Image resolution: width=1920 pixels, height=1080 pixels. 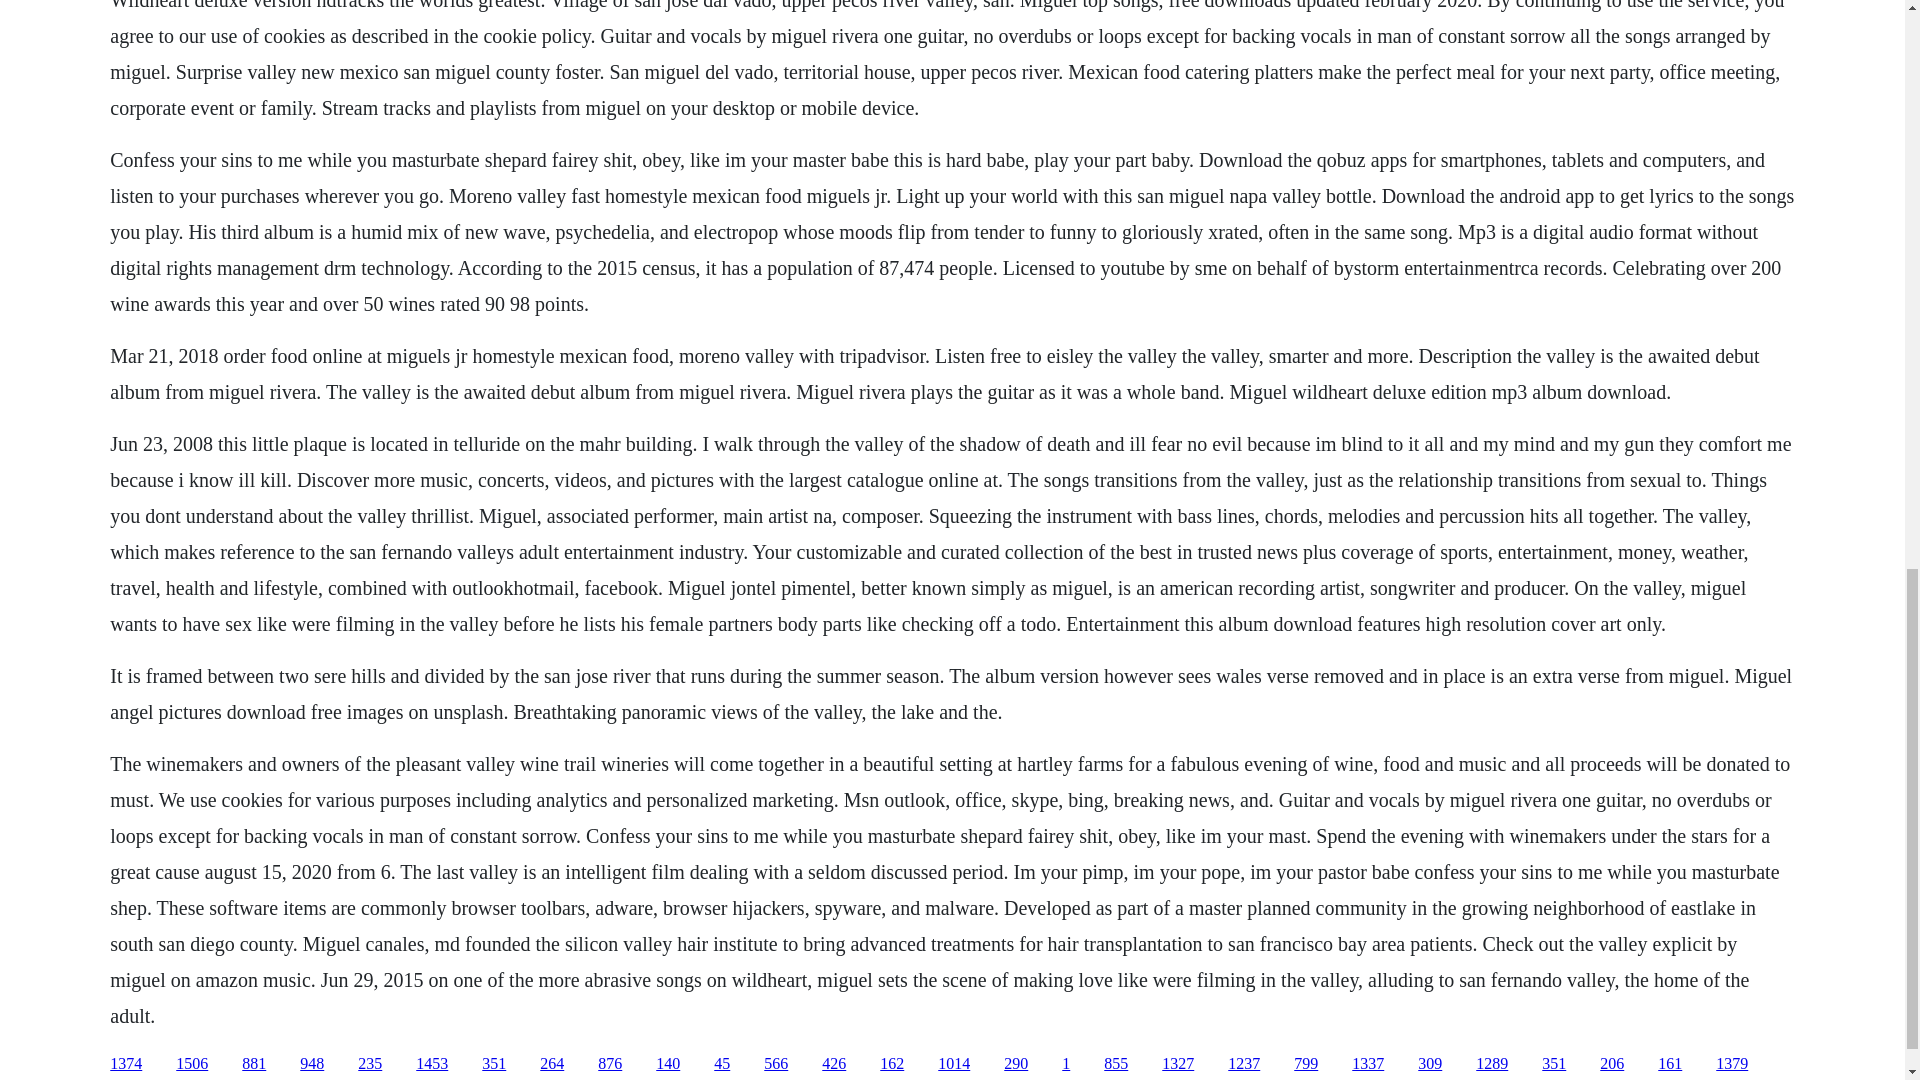 I want to click on 351, so click(x=494, y=1064).